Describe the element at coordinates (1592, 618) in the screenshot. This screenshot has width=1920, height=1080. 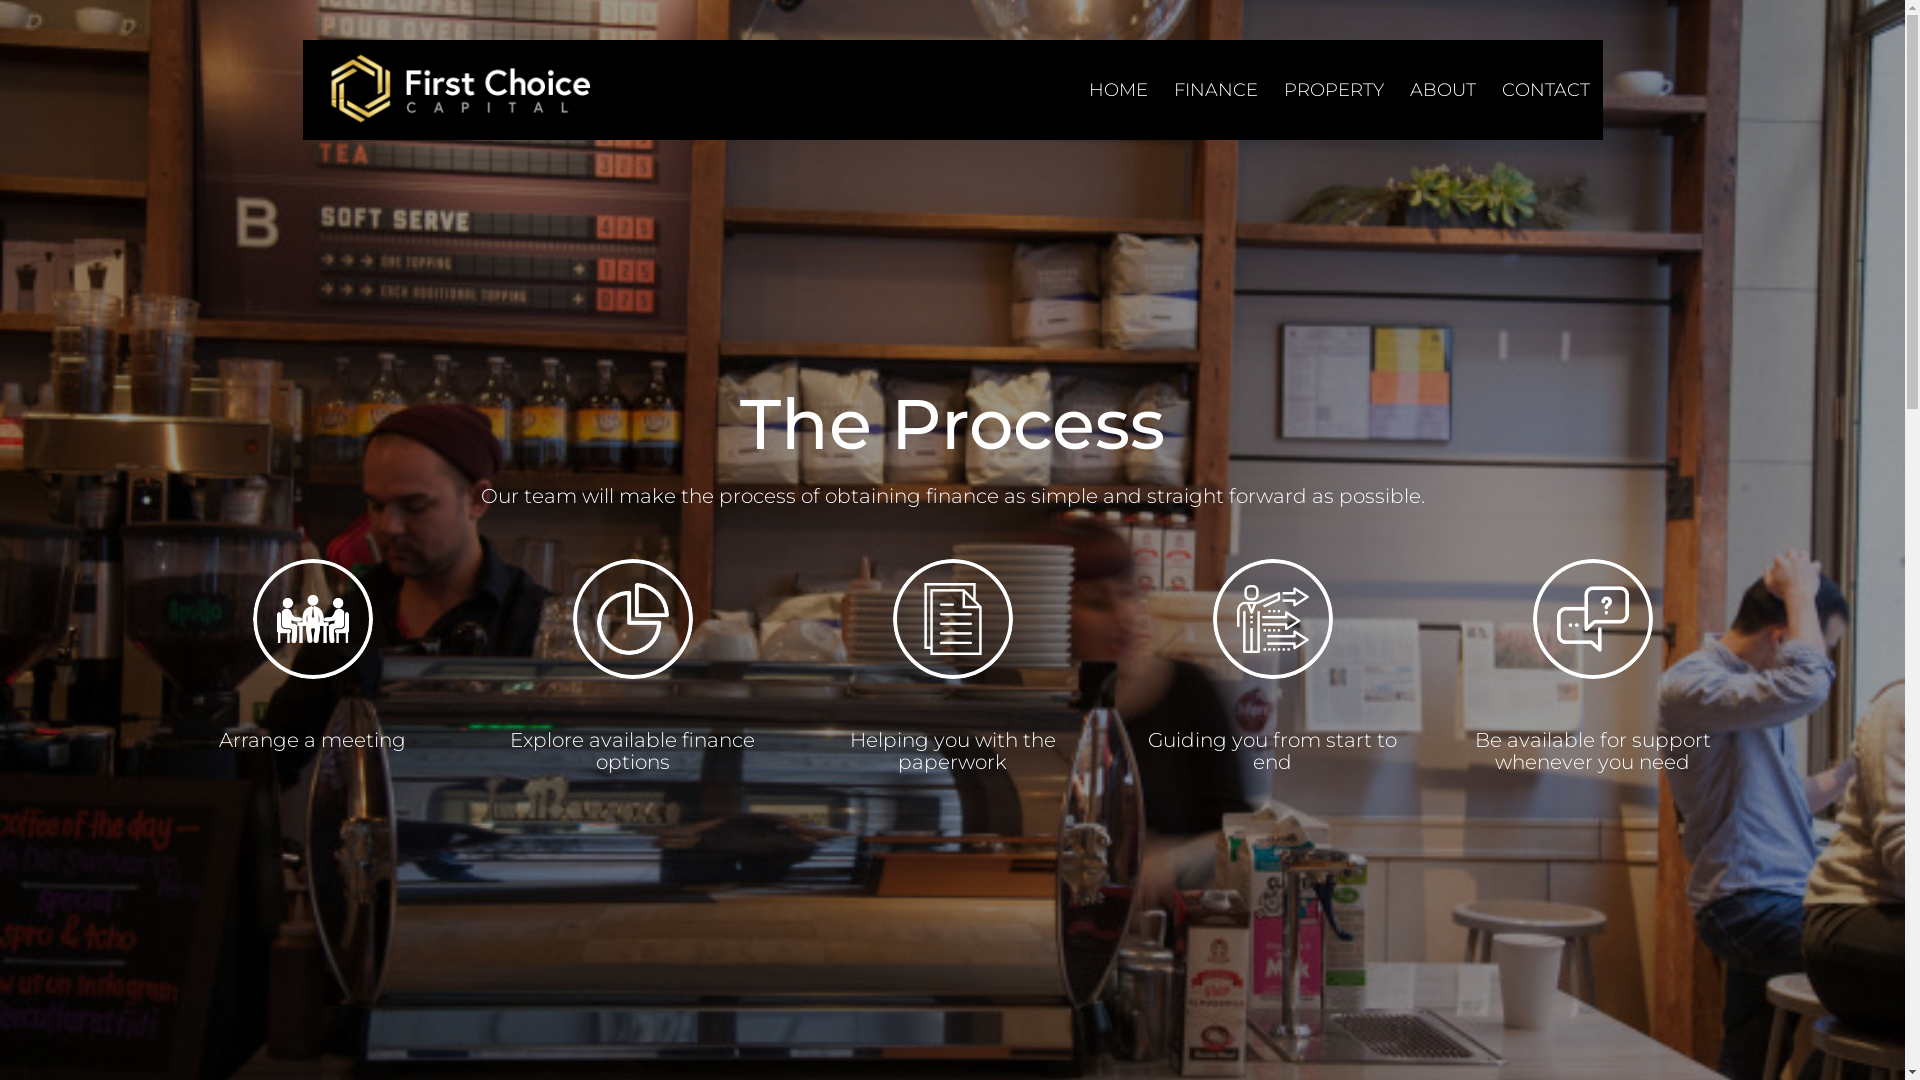
I see `support` at that location.